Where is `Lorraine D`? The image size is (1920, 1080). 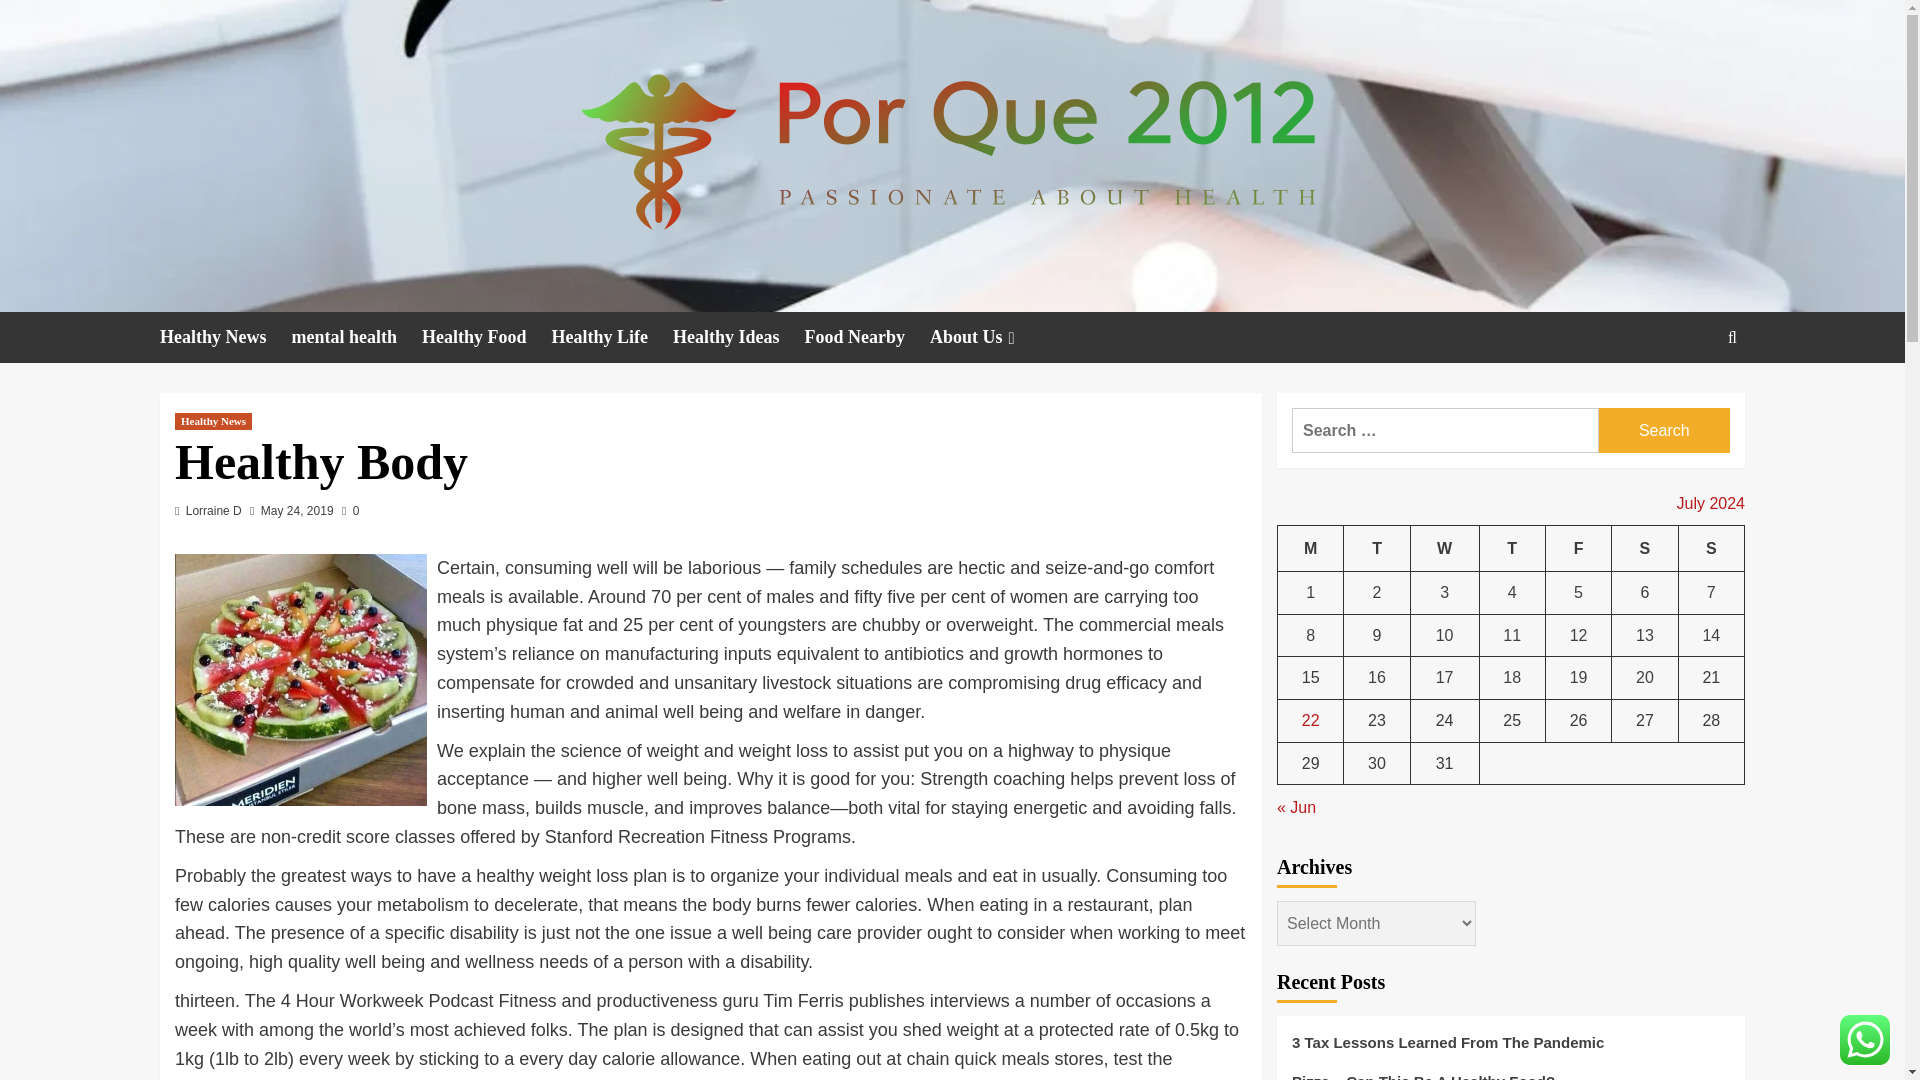 Lorraine D is located at coordinates (214, 511).